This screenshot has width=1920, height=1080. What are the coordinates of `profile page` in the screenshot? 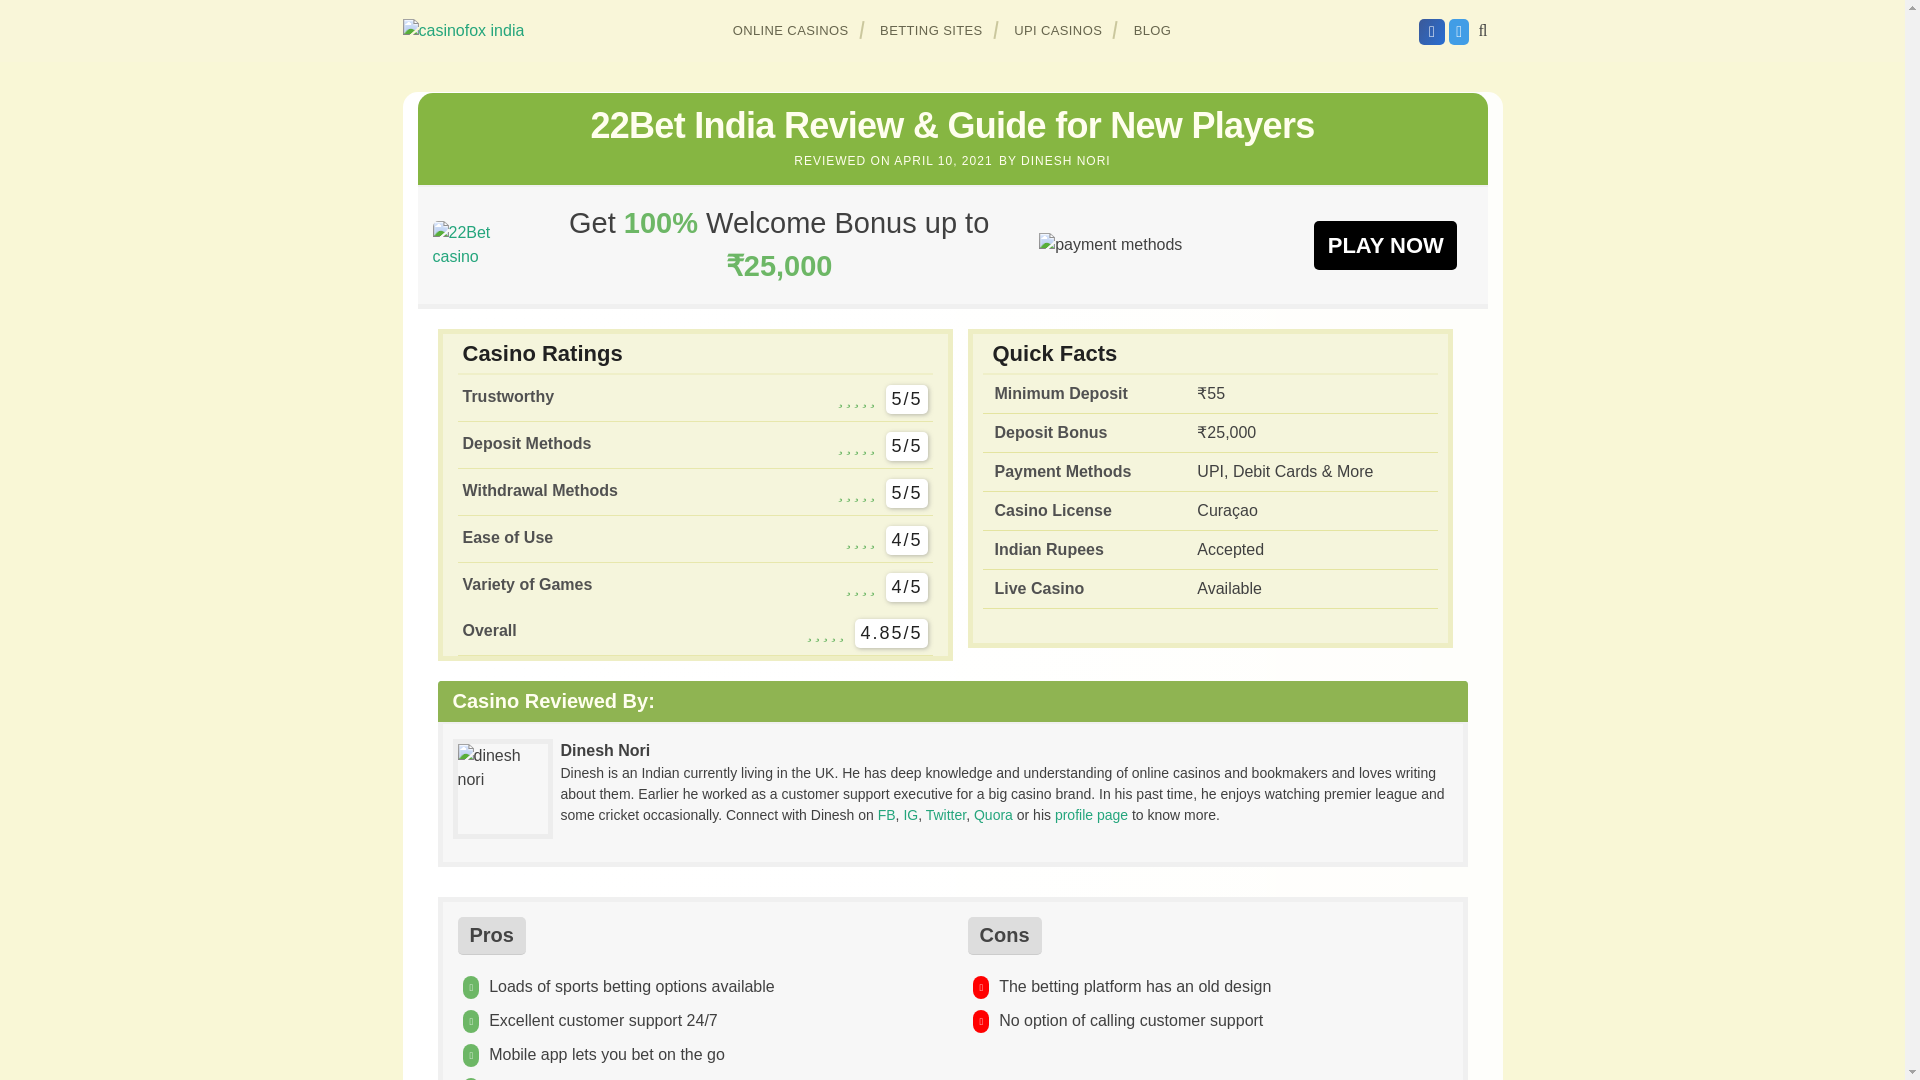 It's located at (1091, 814).